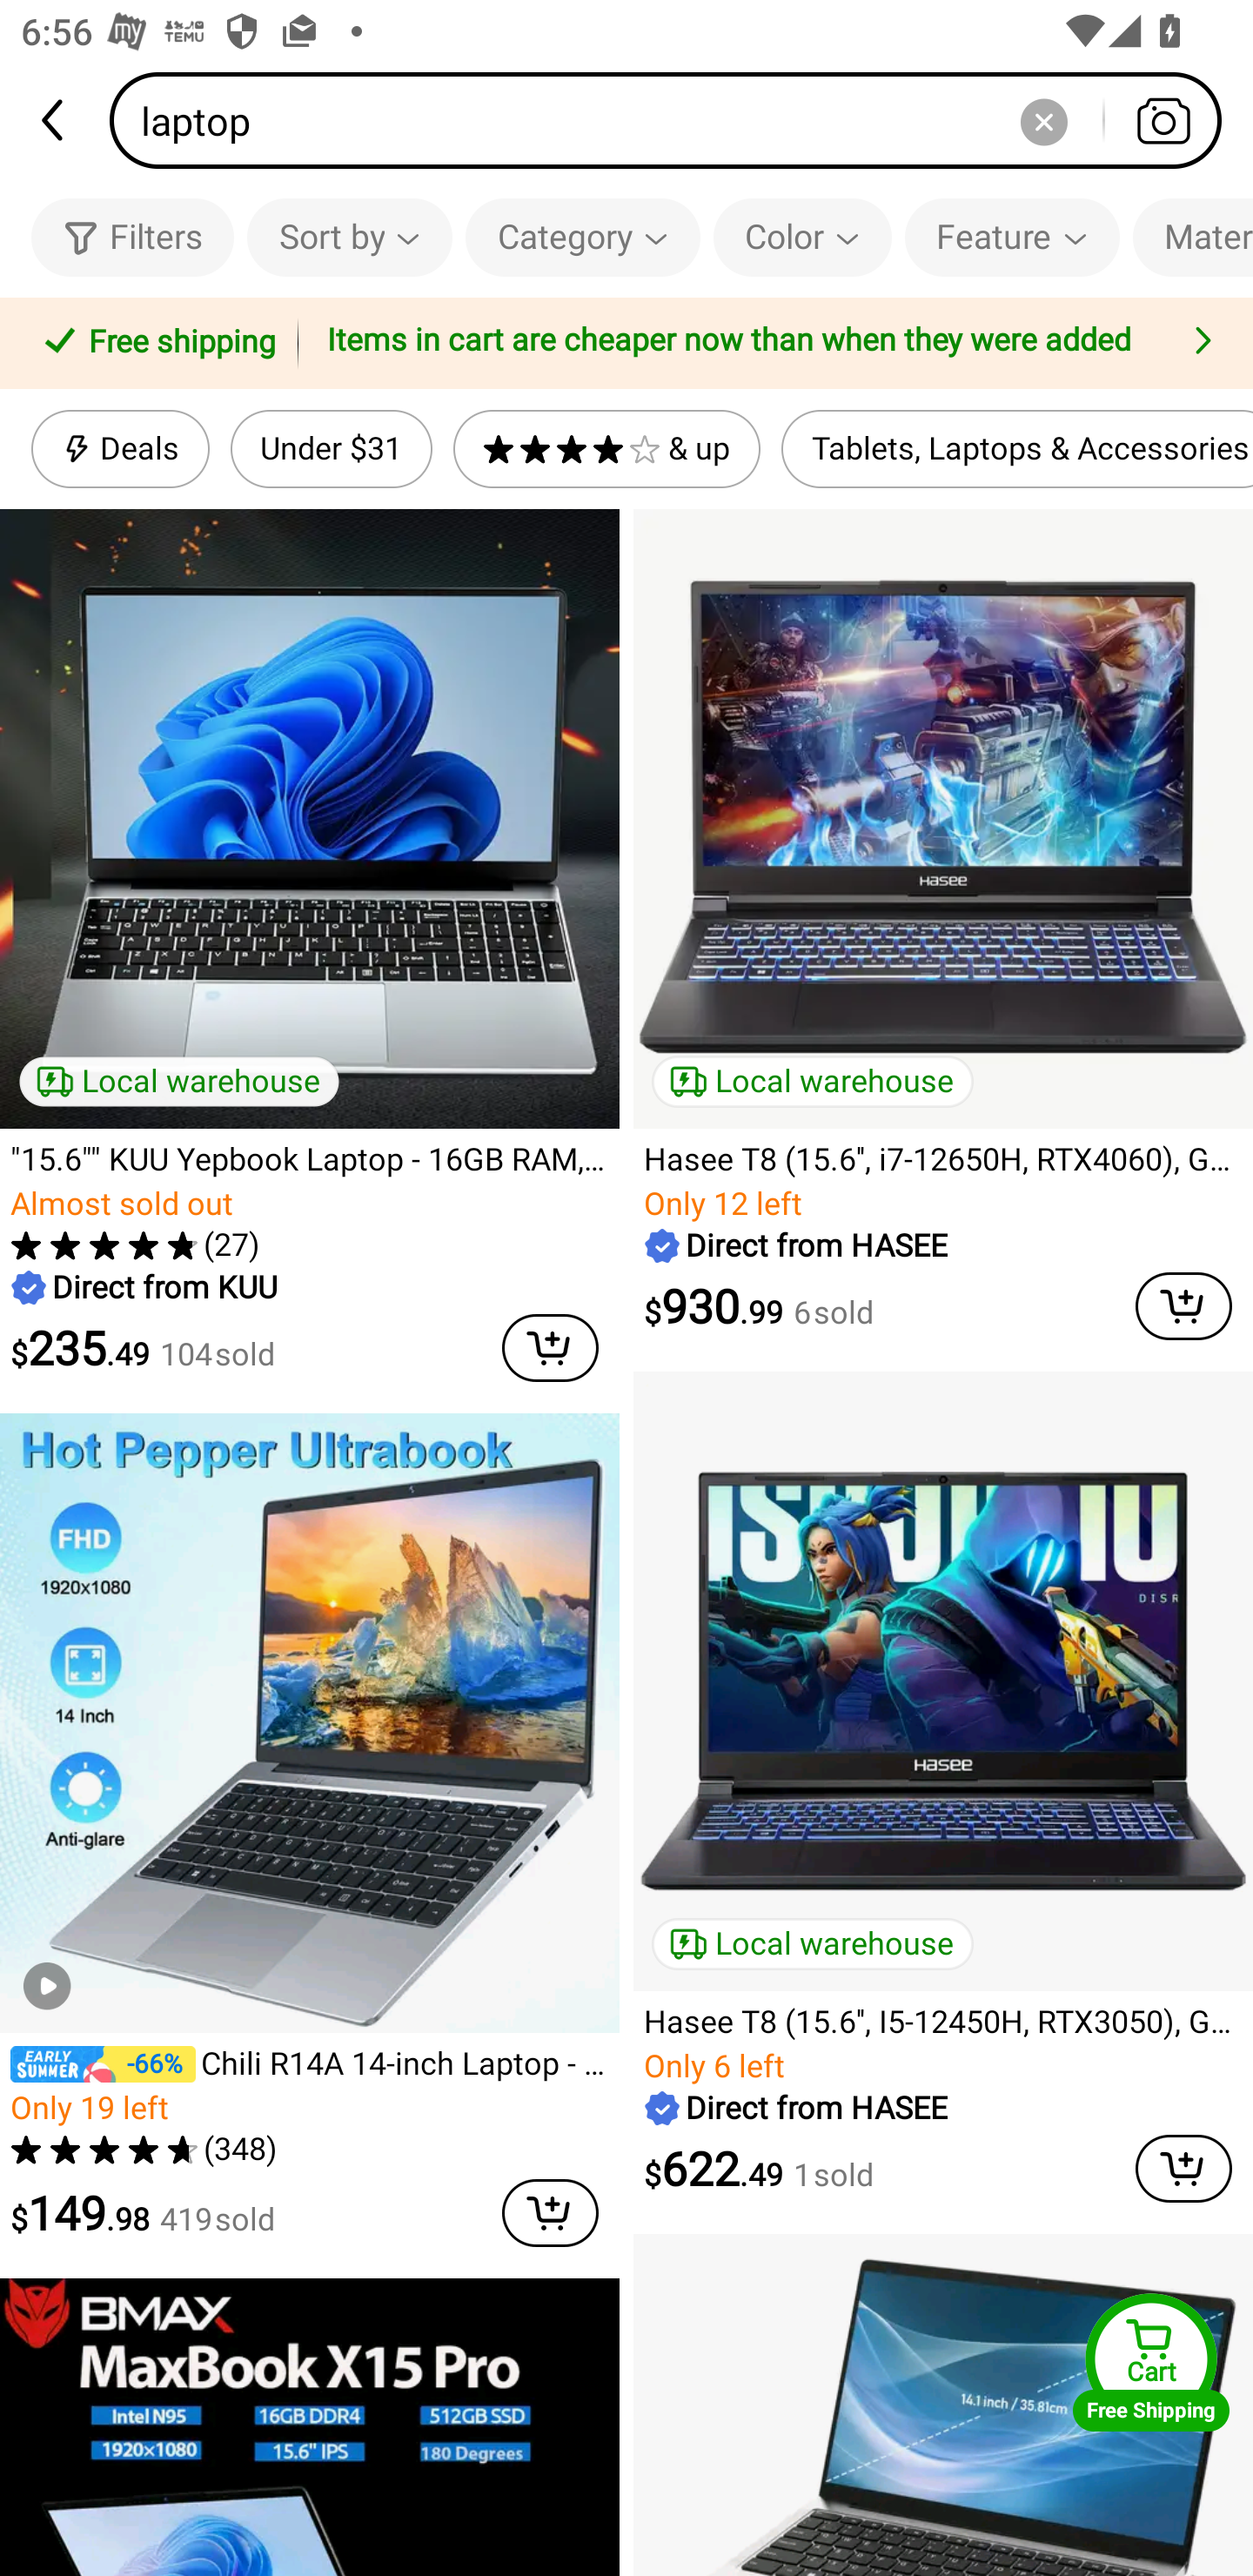 This screenshot has height=2576, width=1253. What do you see at coordinates (802, 237) in the screenshot?
I see `Color` at bounding box center [802, 237].